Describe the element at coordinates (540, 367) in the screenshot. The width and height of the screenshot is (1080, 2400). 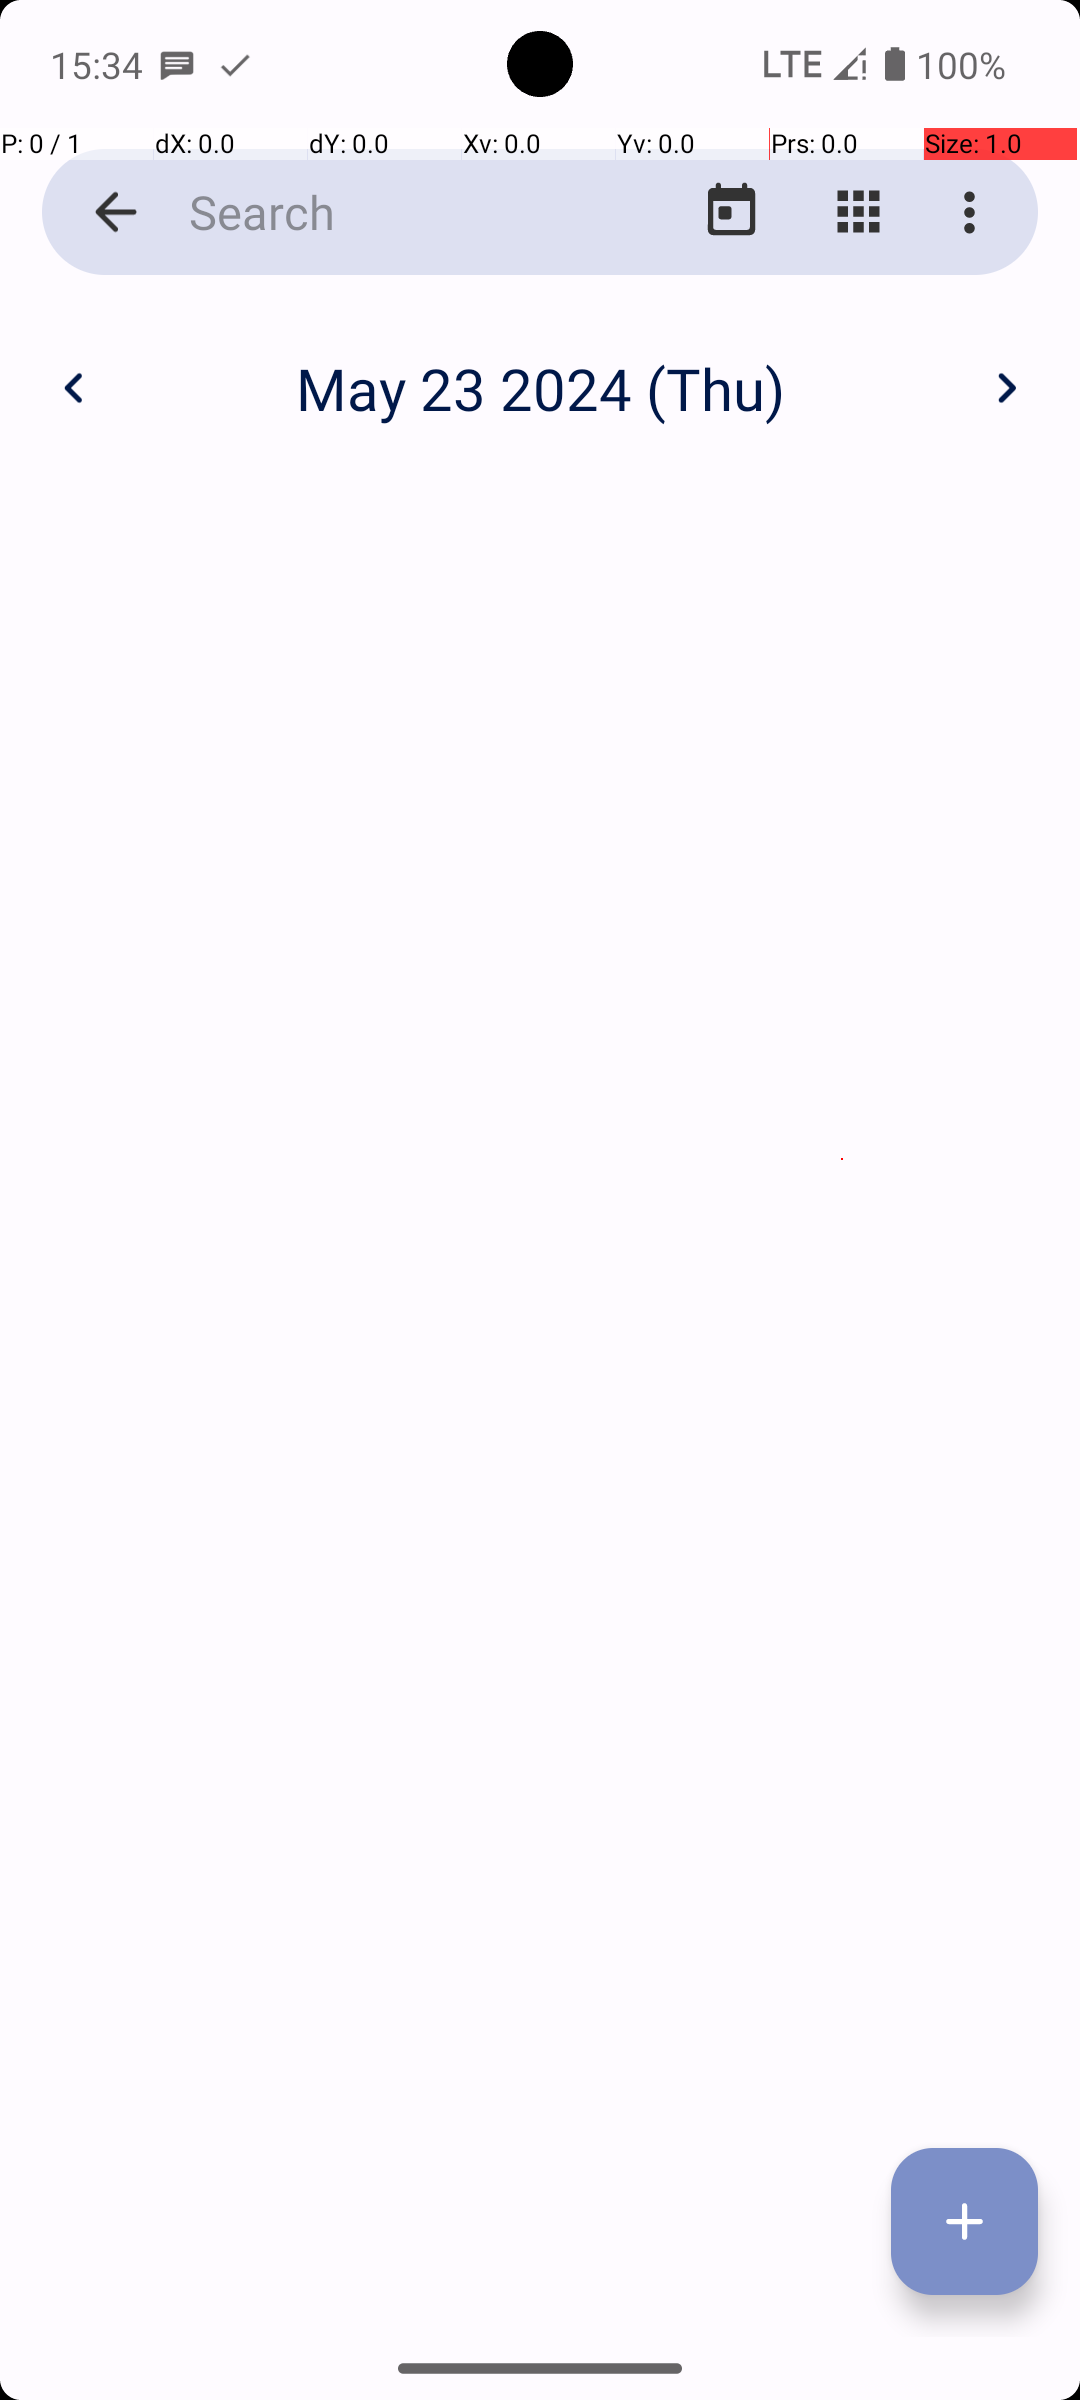
I see `May 2024` at that location.